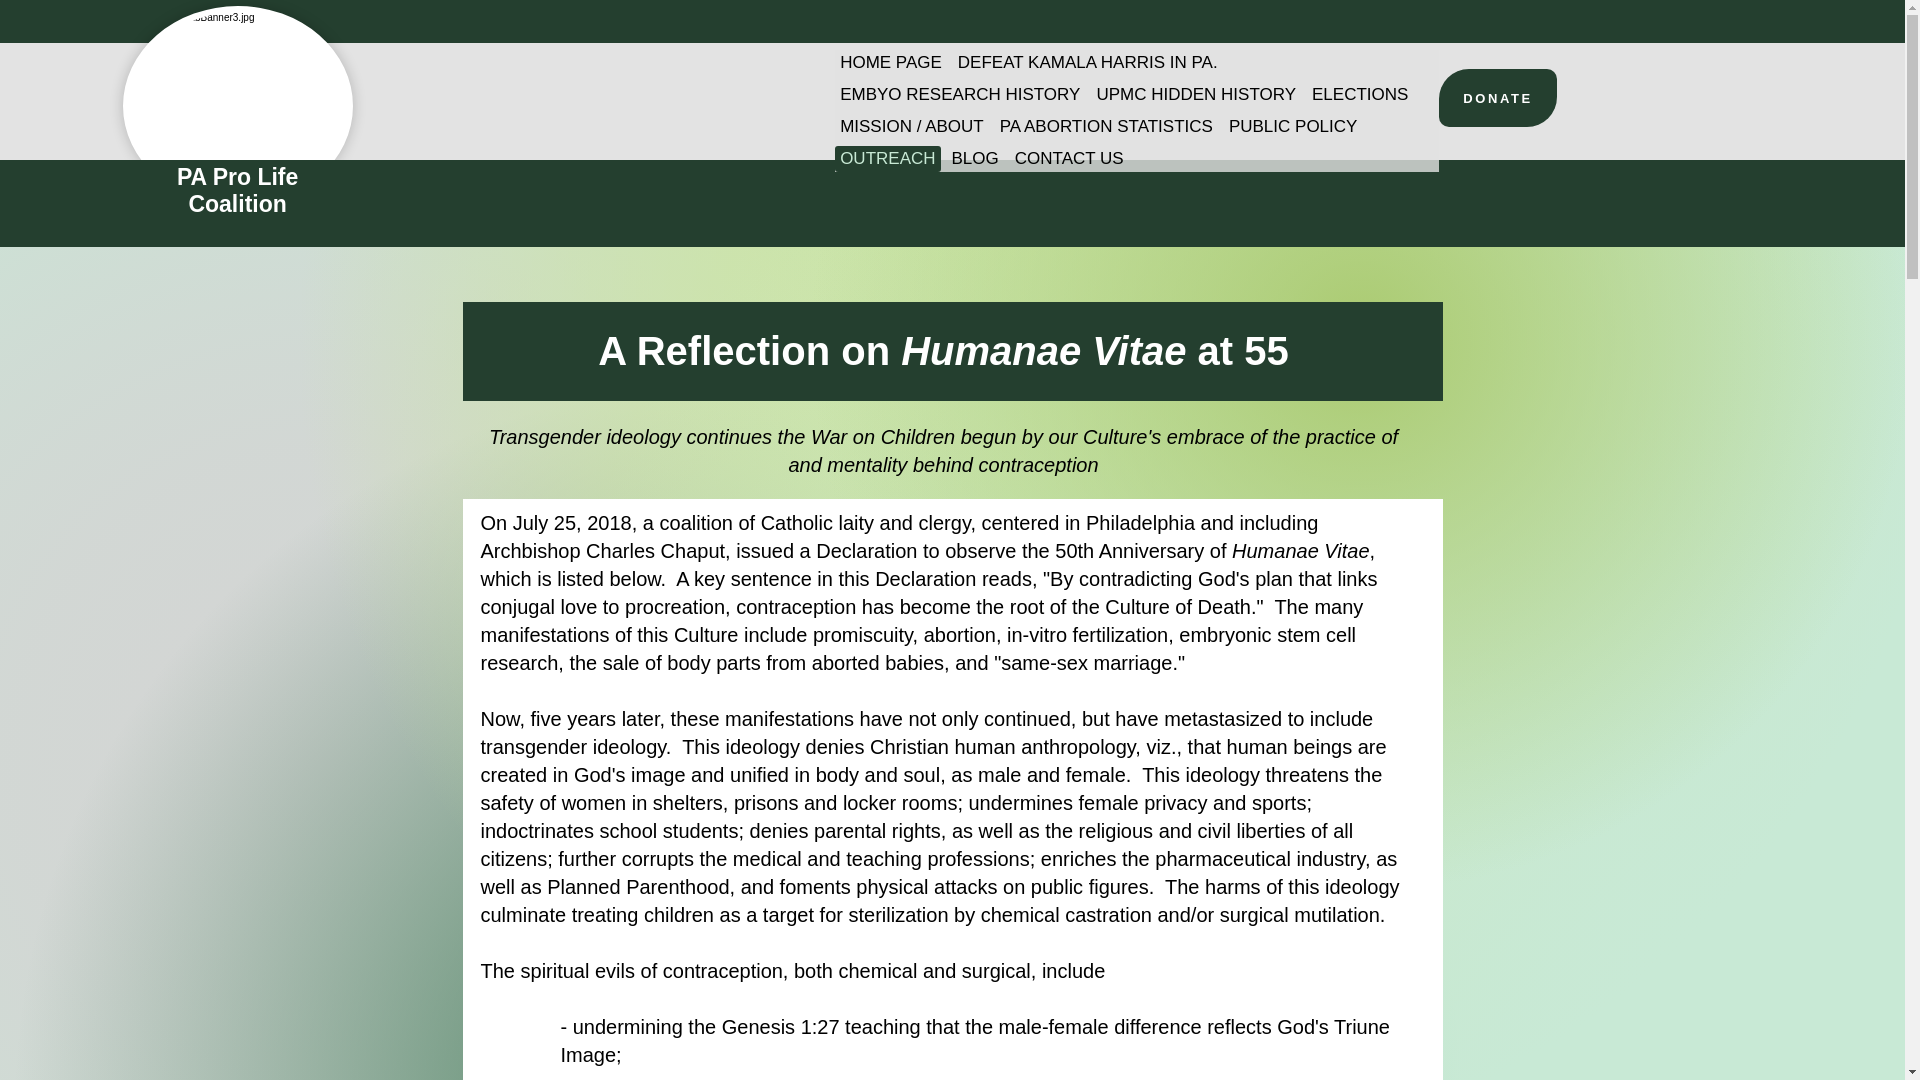  What do you see at coordinates (1068, 158) in the screenshot?
I see `CONTACT US` at bounding box center [1068, 158].